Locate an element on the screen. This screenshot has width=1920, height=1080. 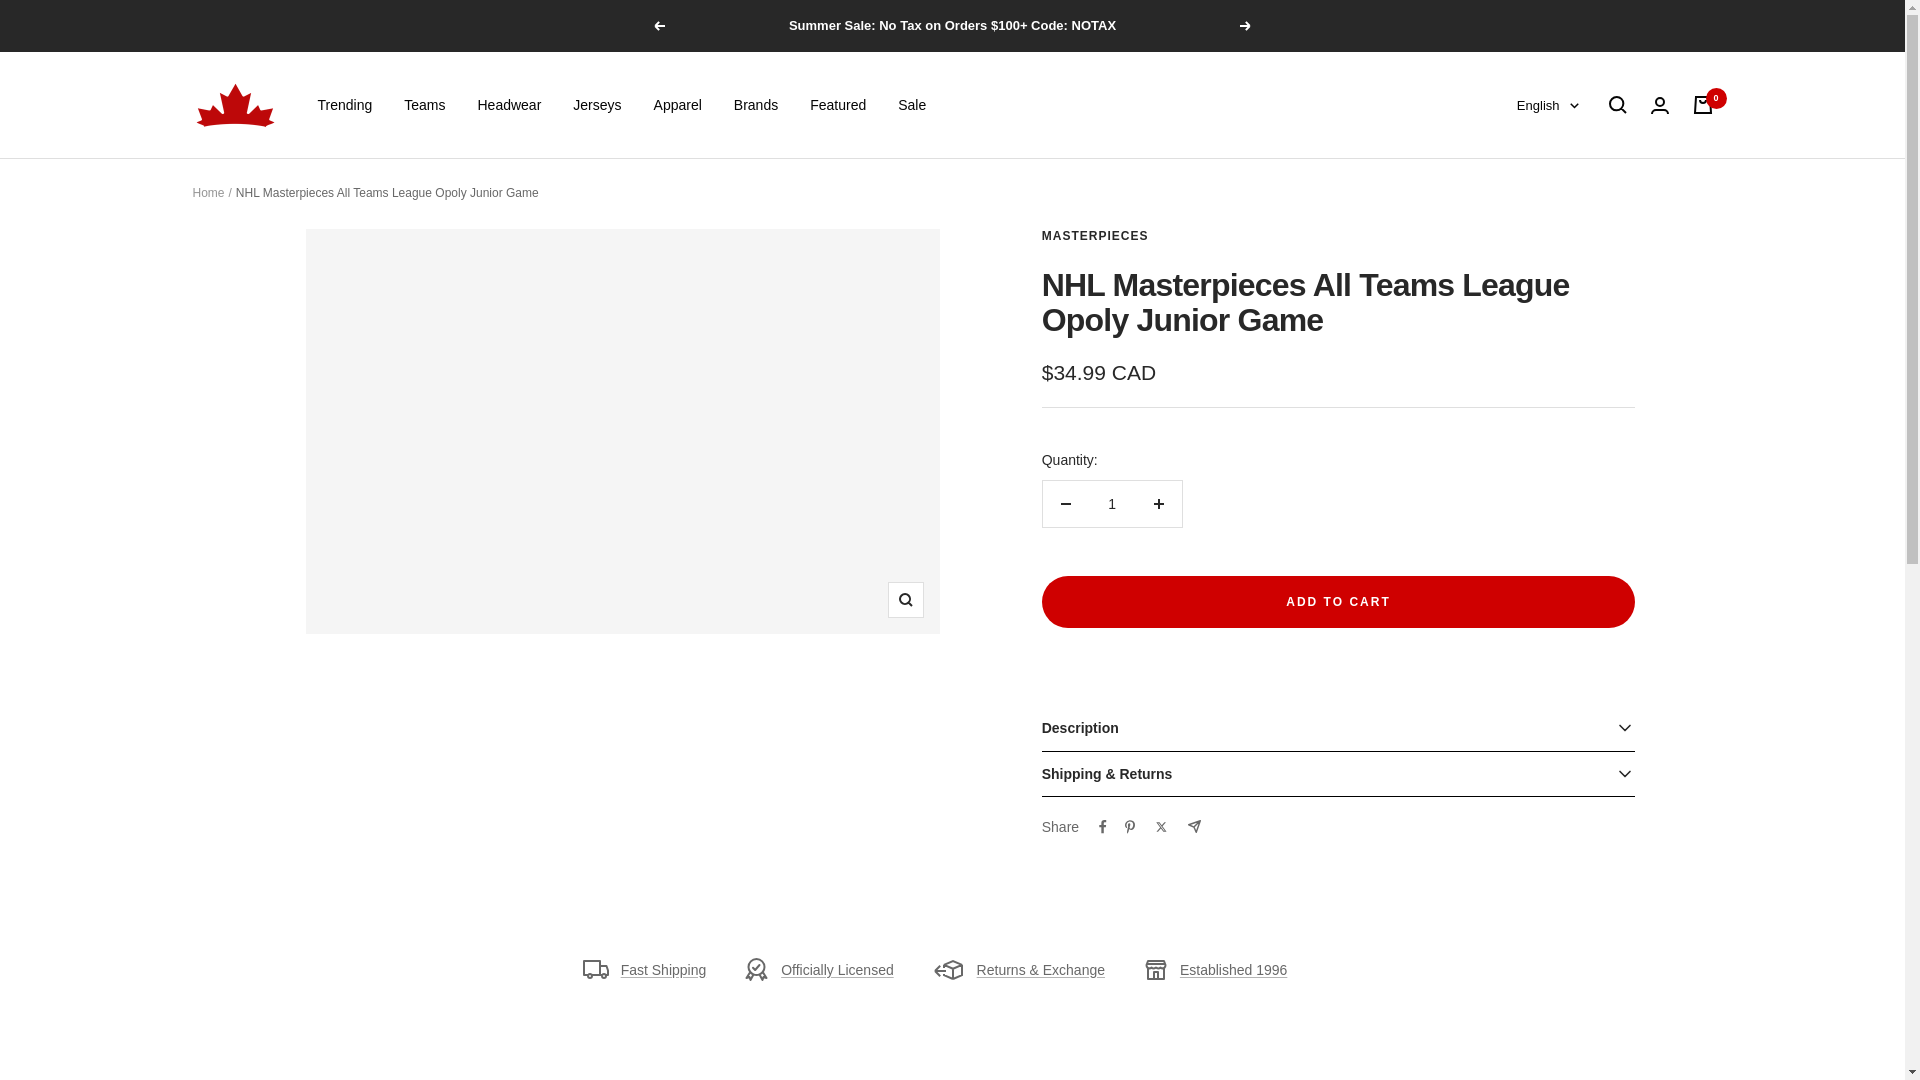
1 is located at coordinates (1112, 504).